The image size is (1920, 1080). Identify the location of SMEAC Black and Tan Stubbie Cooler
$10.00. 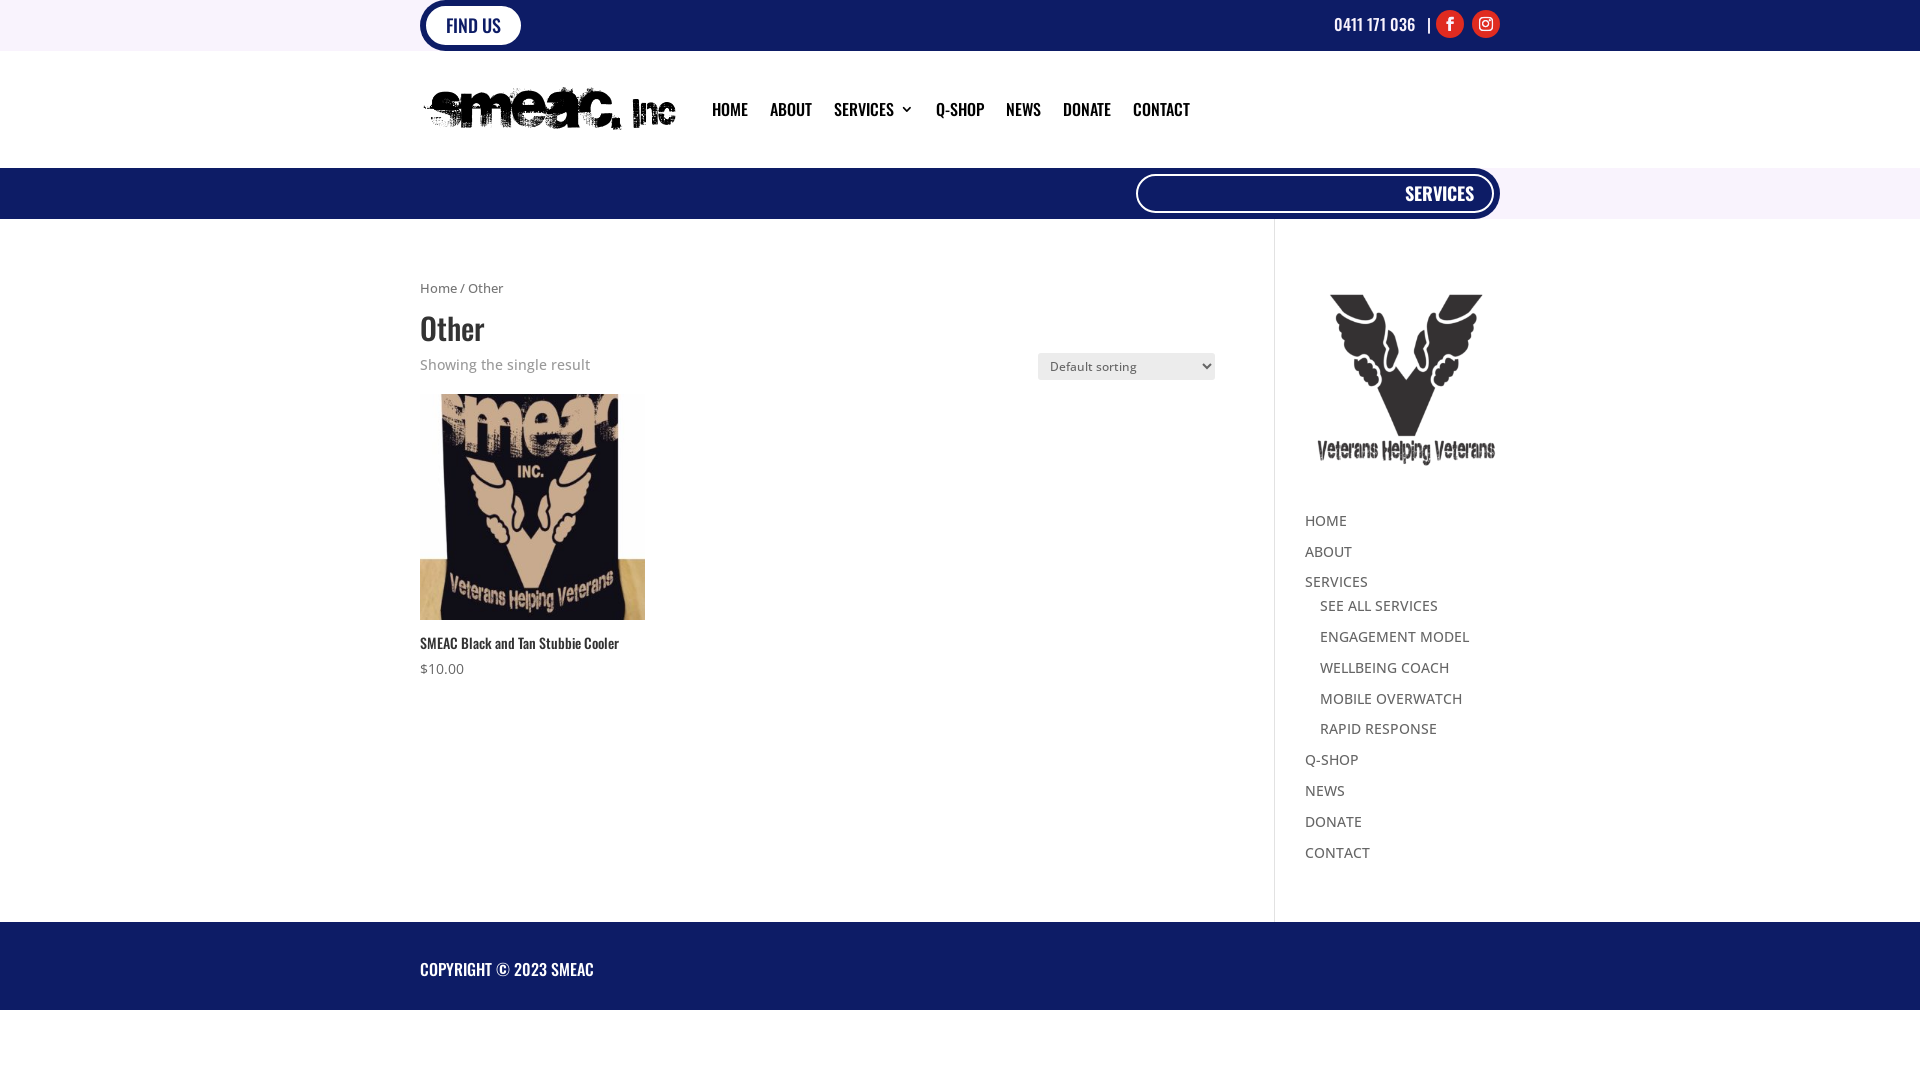
(532, 537).